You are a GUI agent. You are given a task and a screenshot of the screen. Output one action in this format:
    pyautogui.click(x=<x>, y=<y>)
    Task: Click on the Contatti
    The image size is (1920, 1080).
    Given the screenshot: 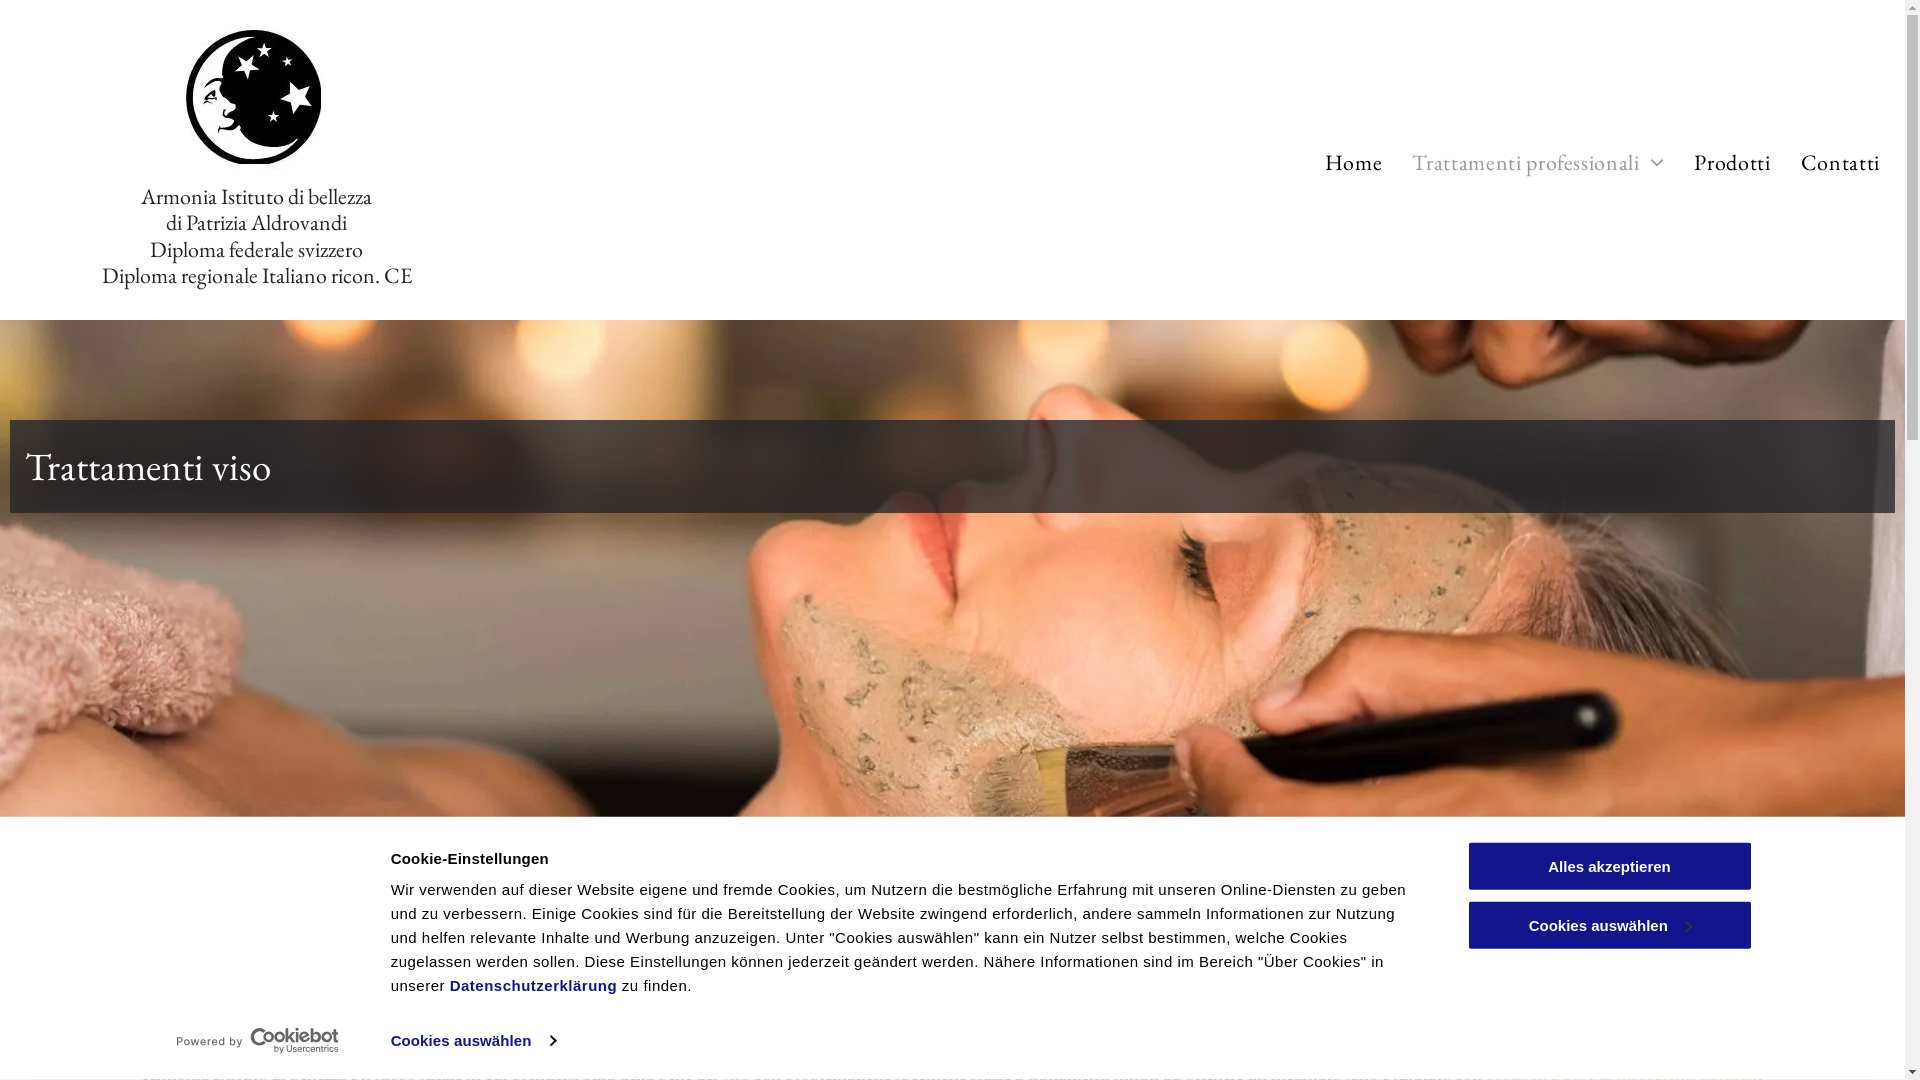 What is the action you would take?
    pyautogui.click(x=1840, y=162)
    